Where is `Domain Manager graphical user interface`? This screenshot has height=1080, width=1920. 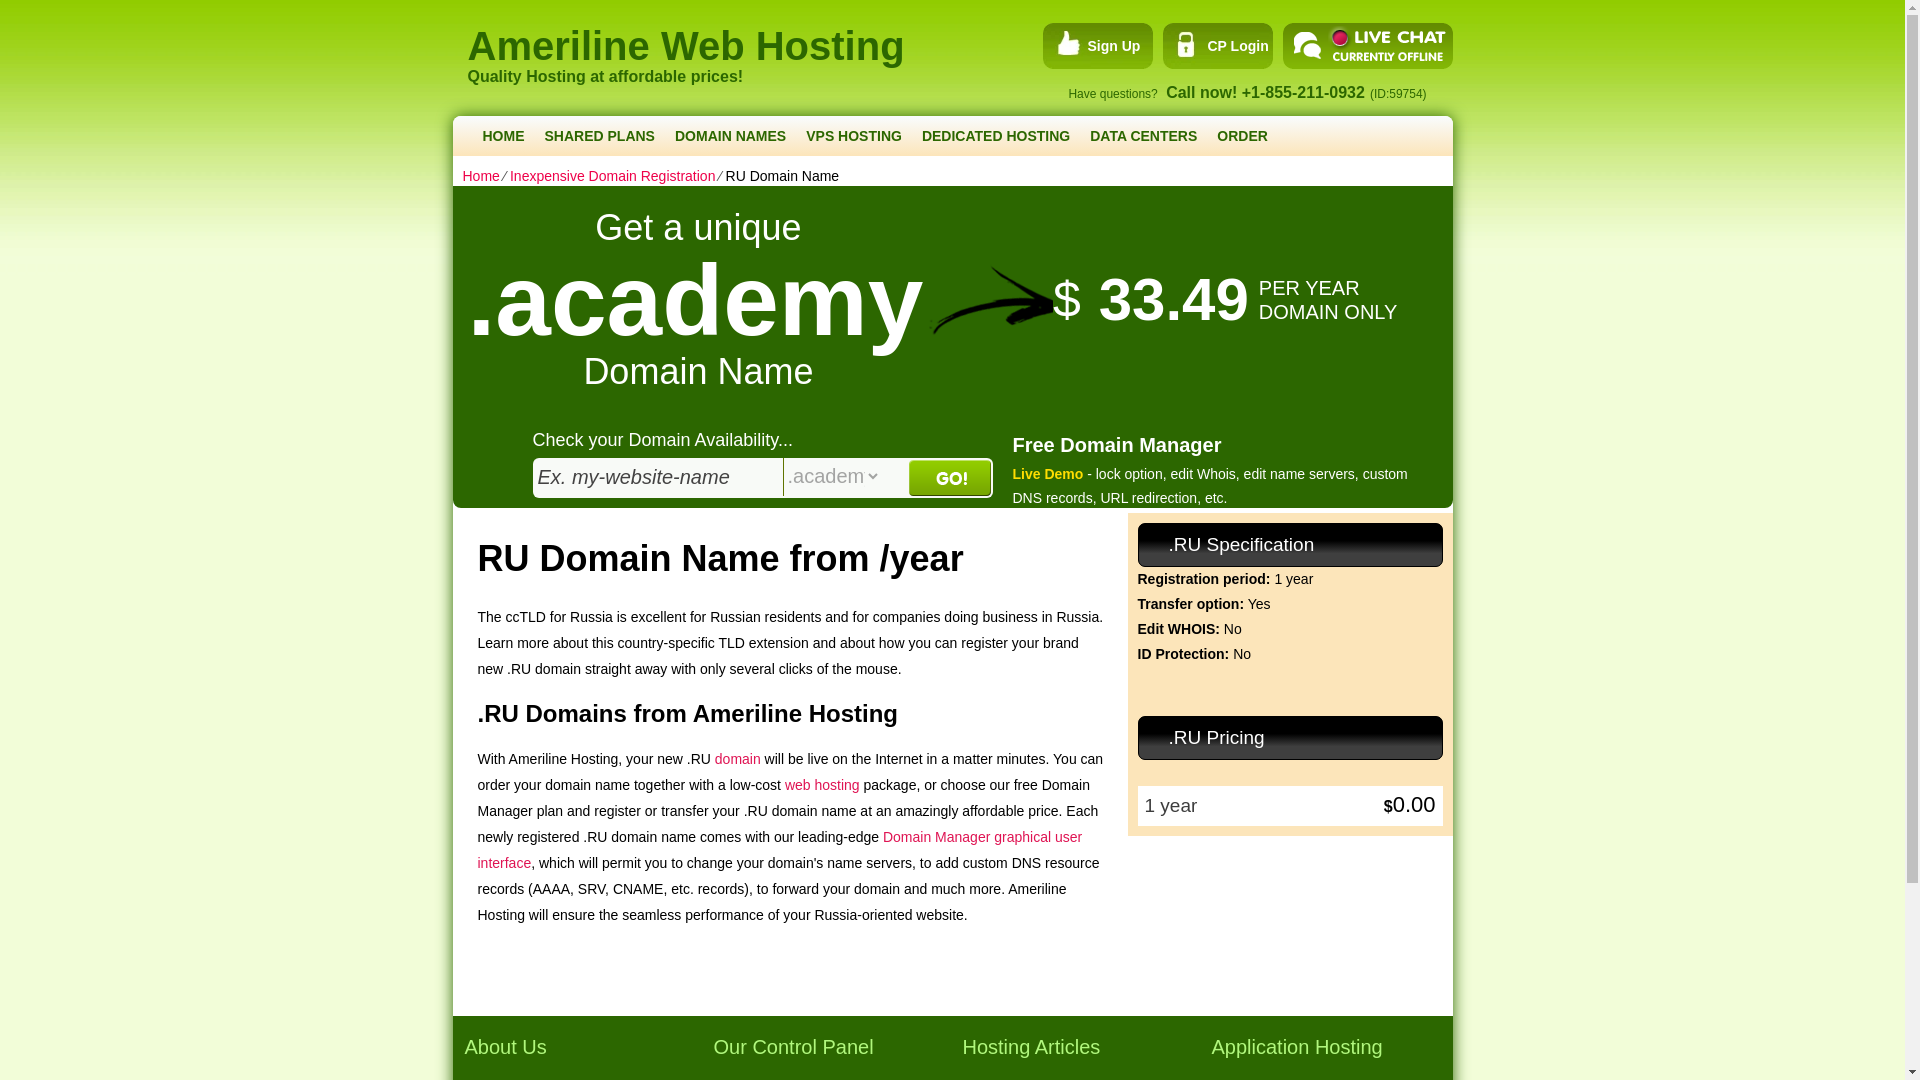 Domain Manager graphical user interface is located at coordinates (780, 850).